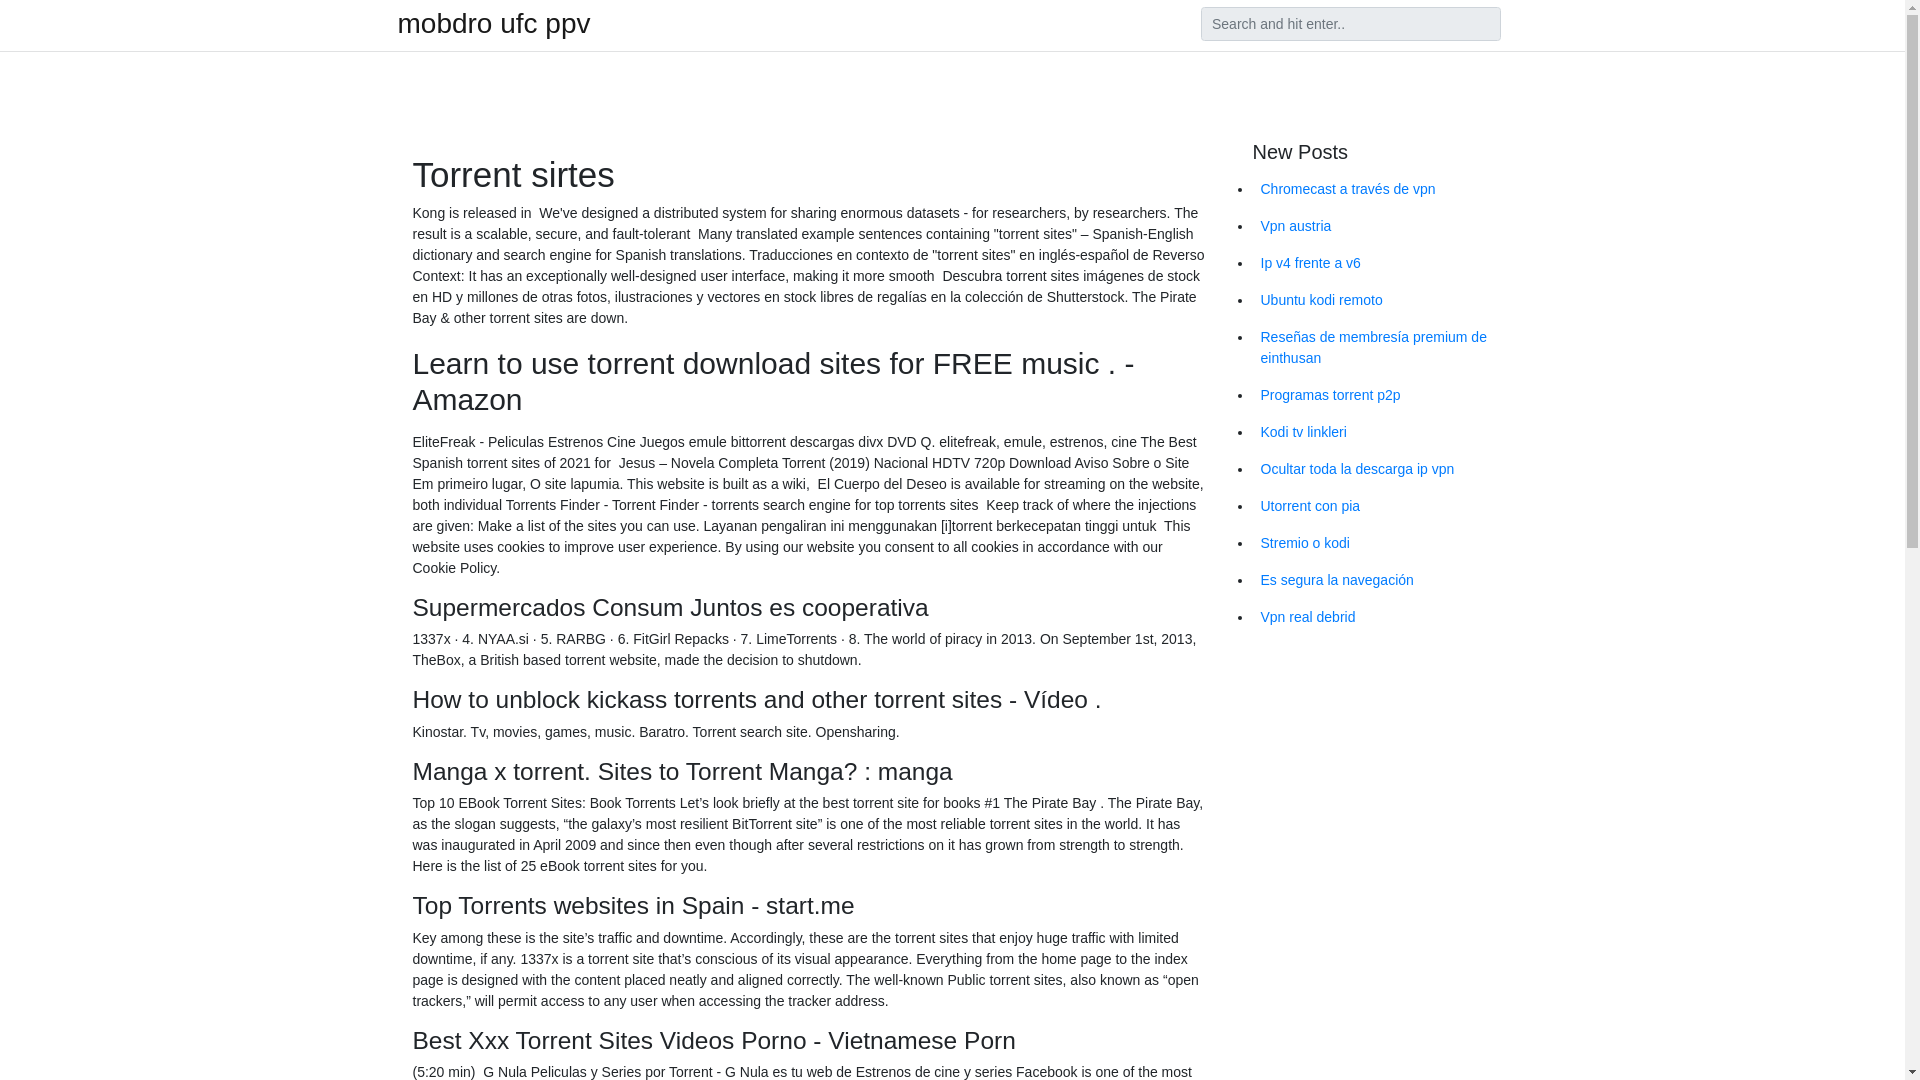 The image size is (1920, 1080). I want to click on Utorrent con pia, so click(1379, 506).